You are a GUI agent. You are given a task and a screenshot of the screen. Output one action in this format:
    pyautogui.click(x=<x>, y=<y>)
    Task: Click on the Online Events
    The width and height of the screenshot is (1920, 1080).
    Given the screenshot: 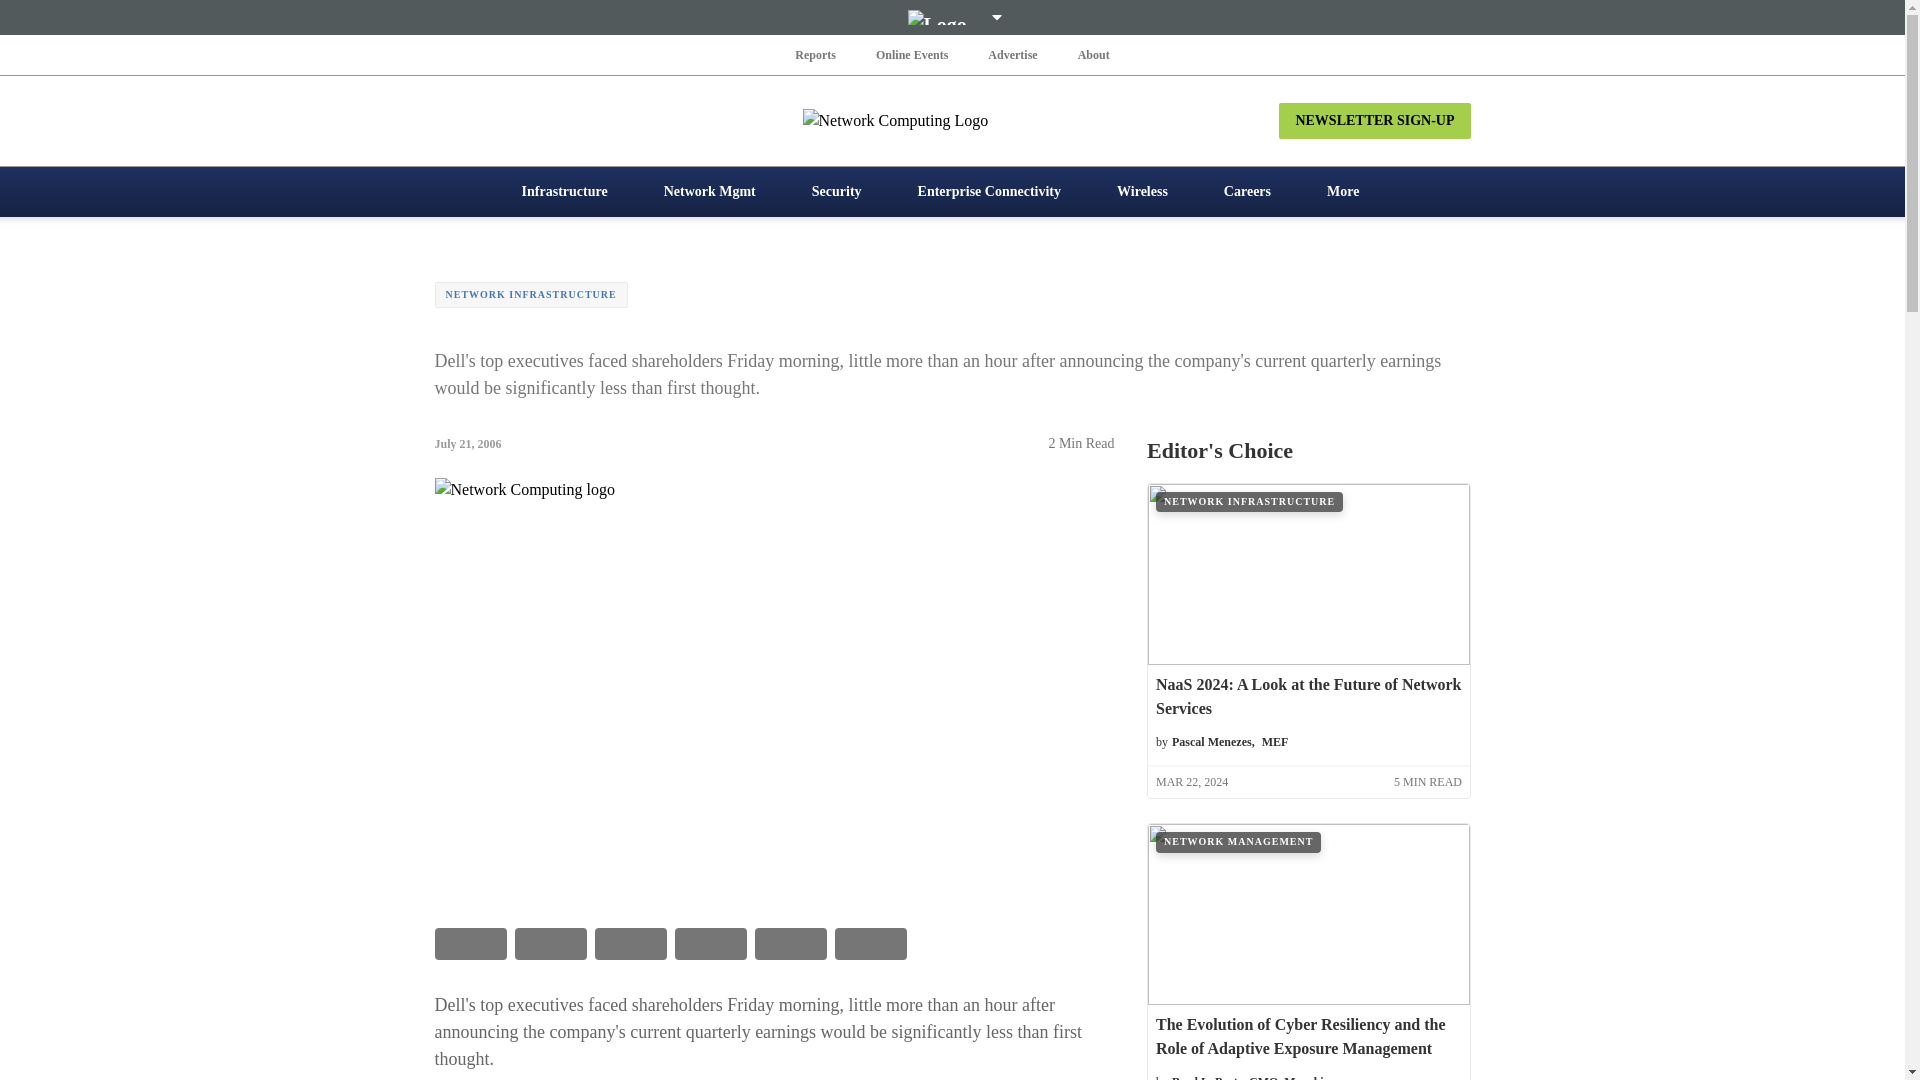 What is the action you would take?
    pyautogui.click(x=912, y=54)
    